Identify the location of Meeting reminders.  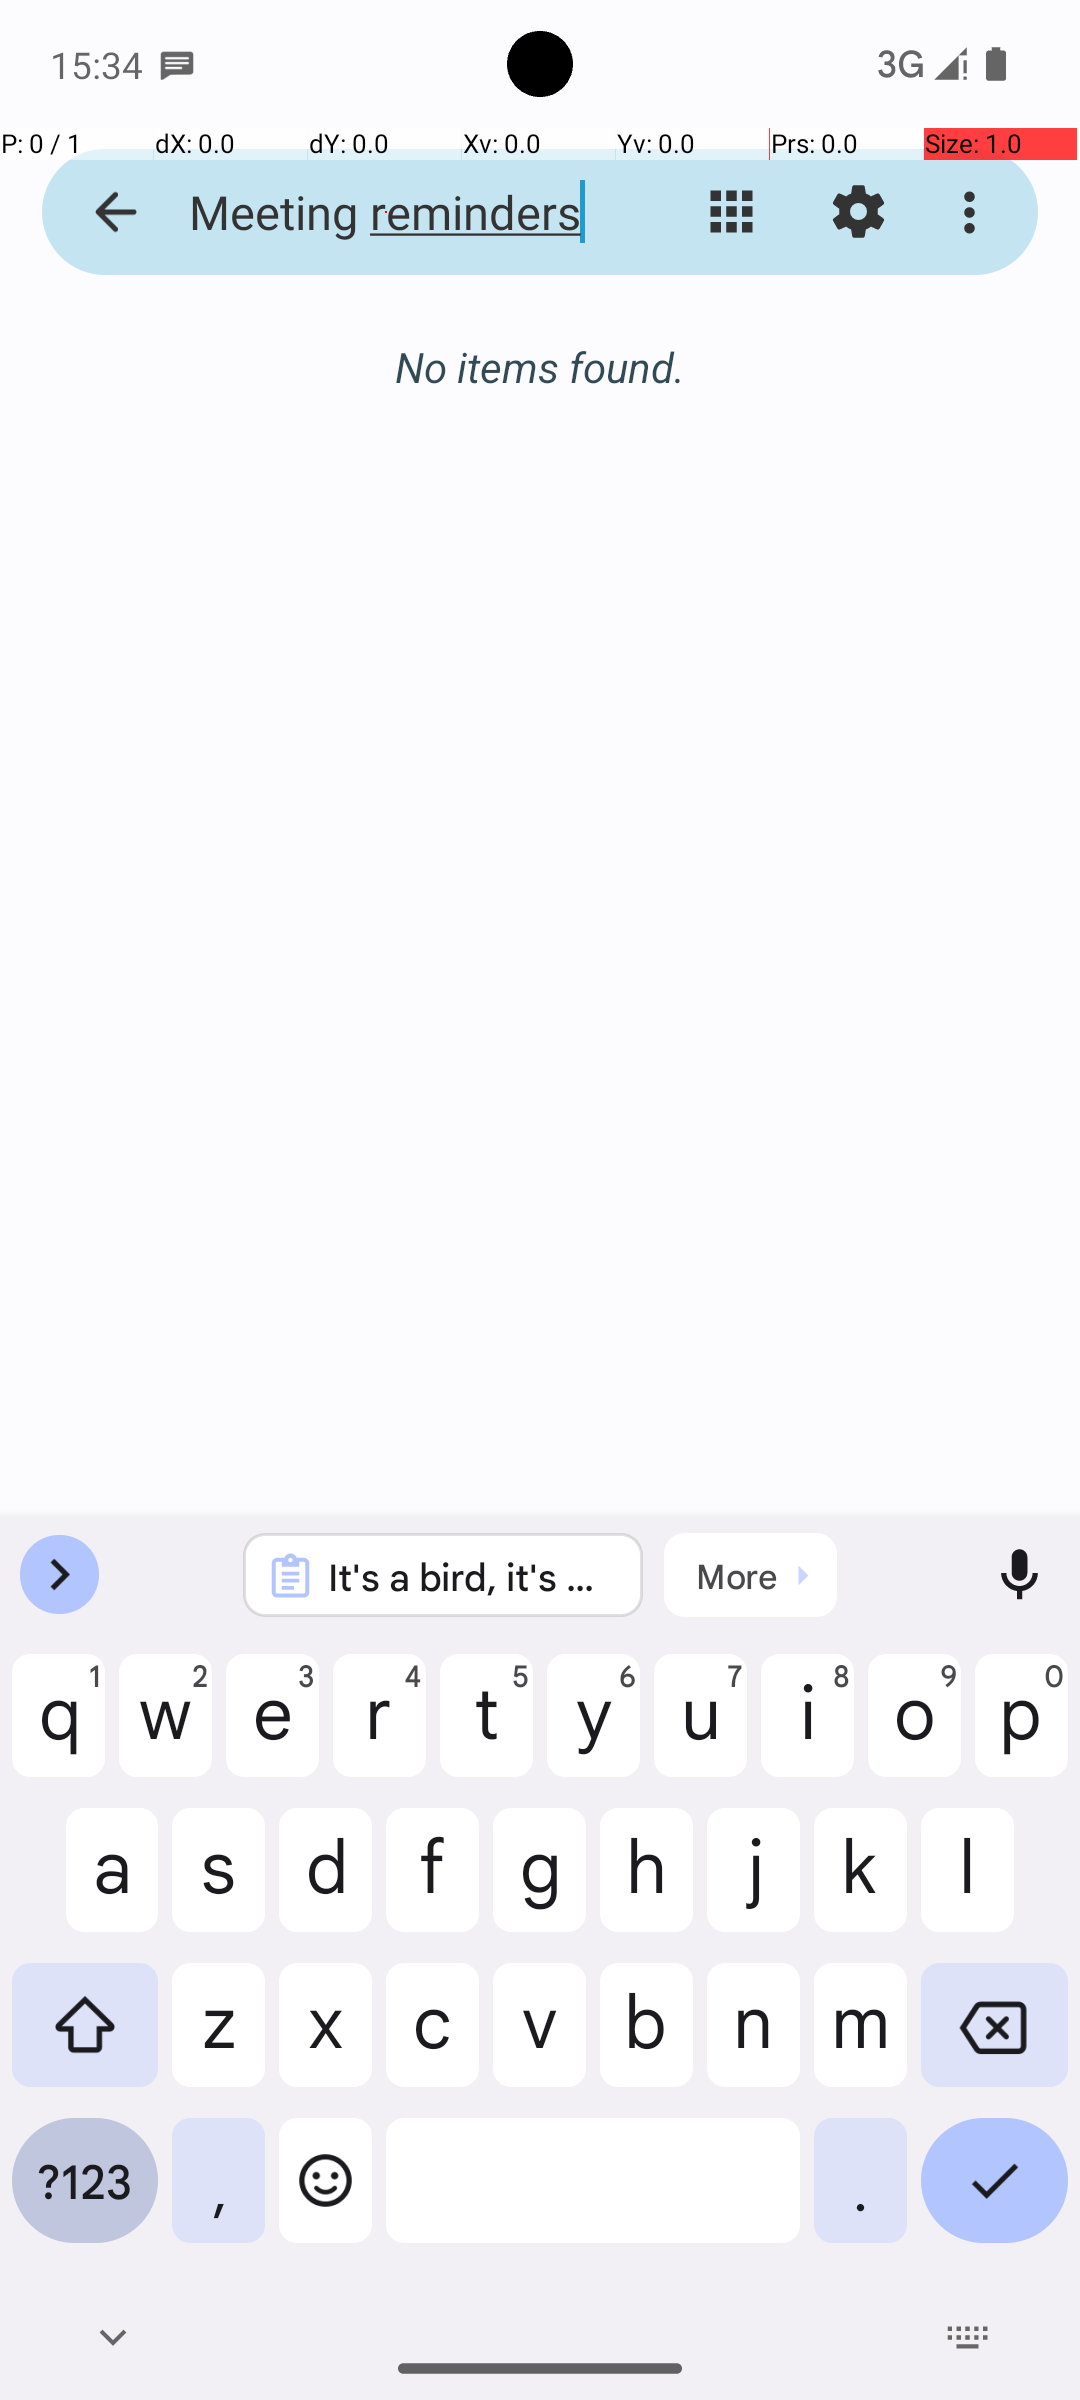
(386, 212).